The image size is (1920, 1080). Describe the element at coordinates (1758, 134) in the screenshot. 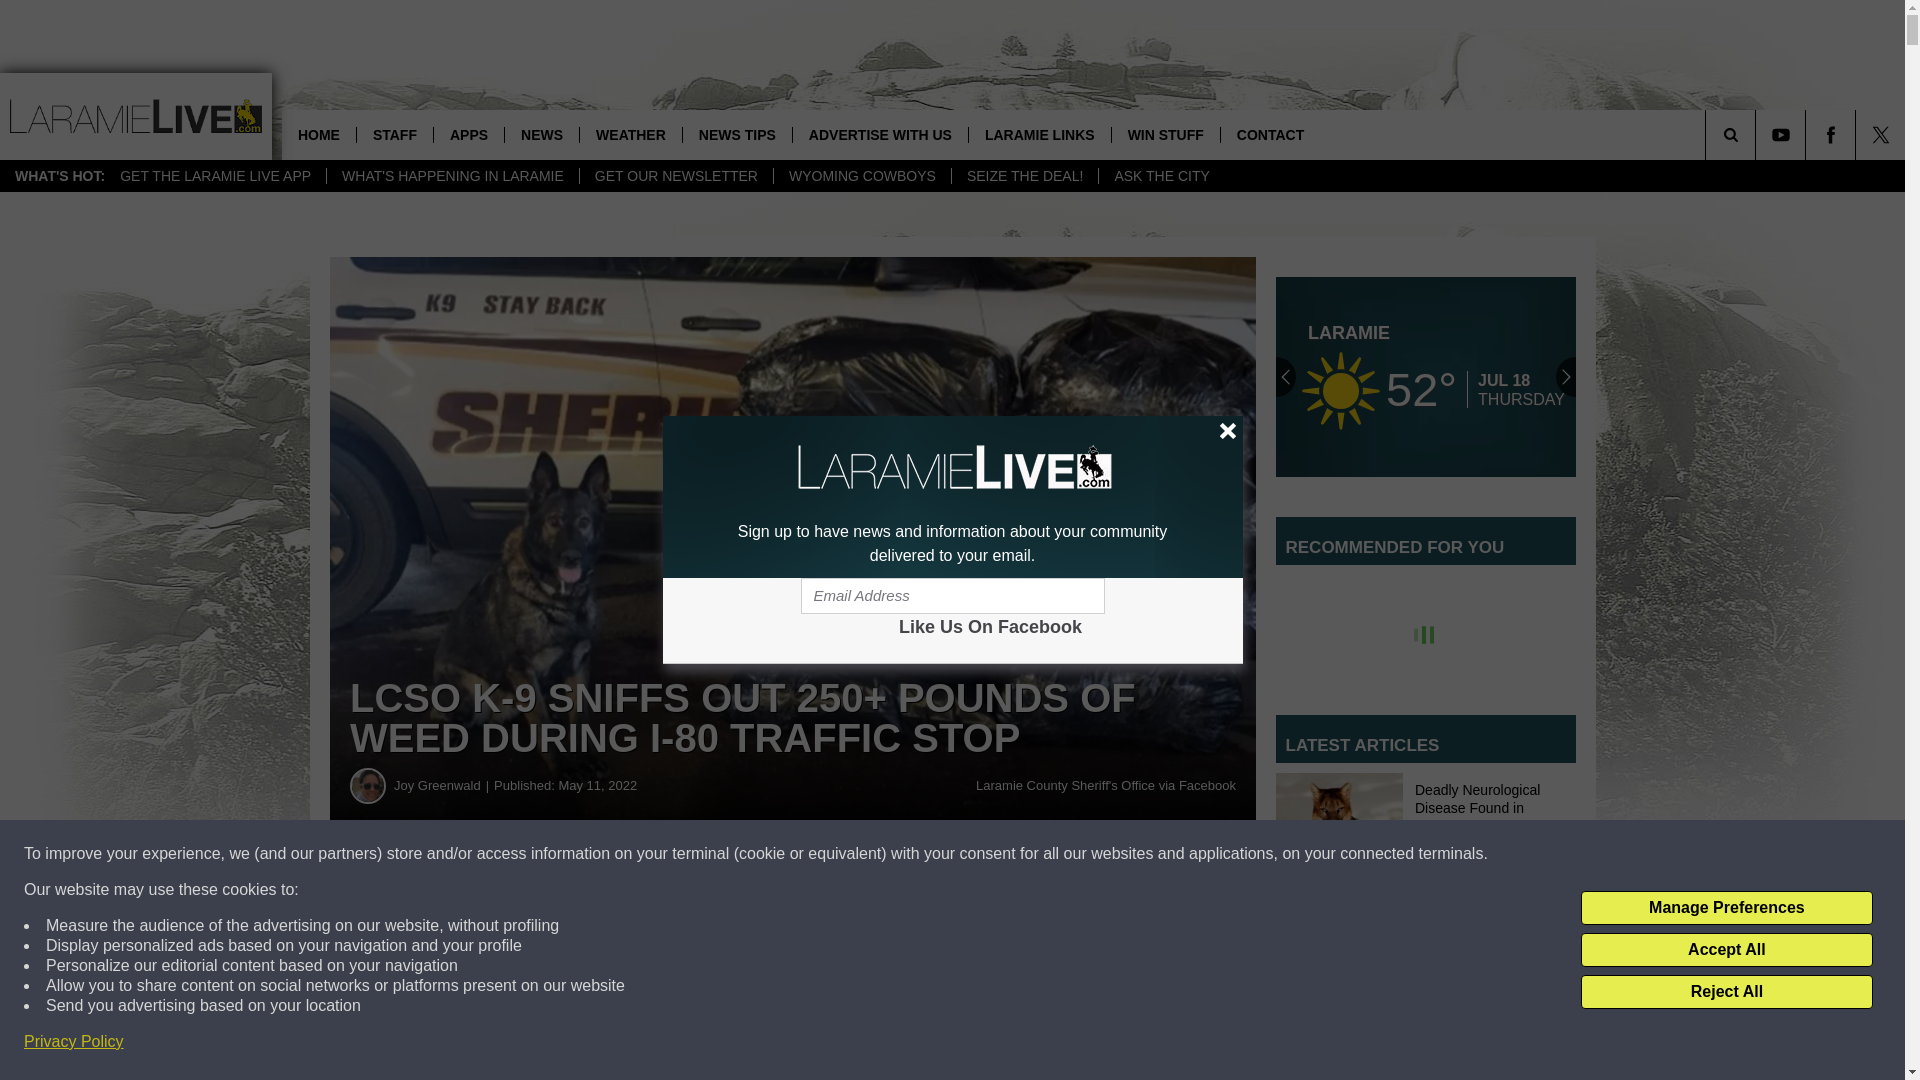

I see `SEARCH` at that location.